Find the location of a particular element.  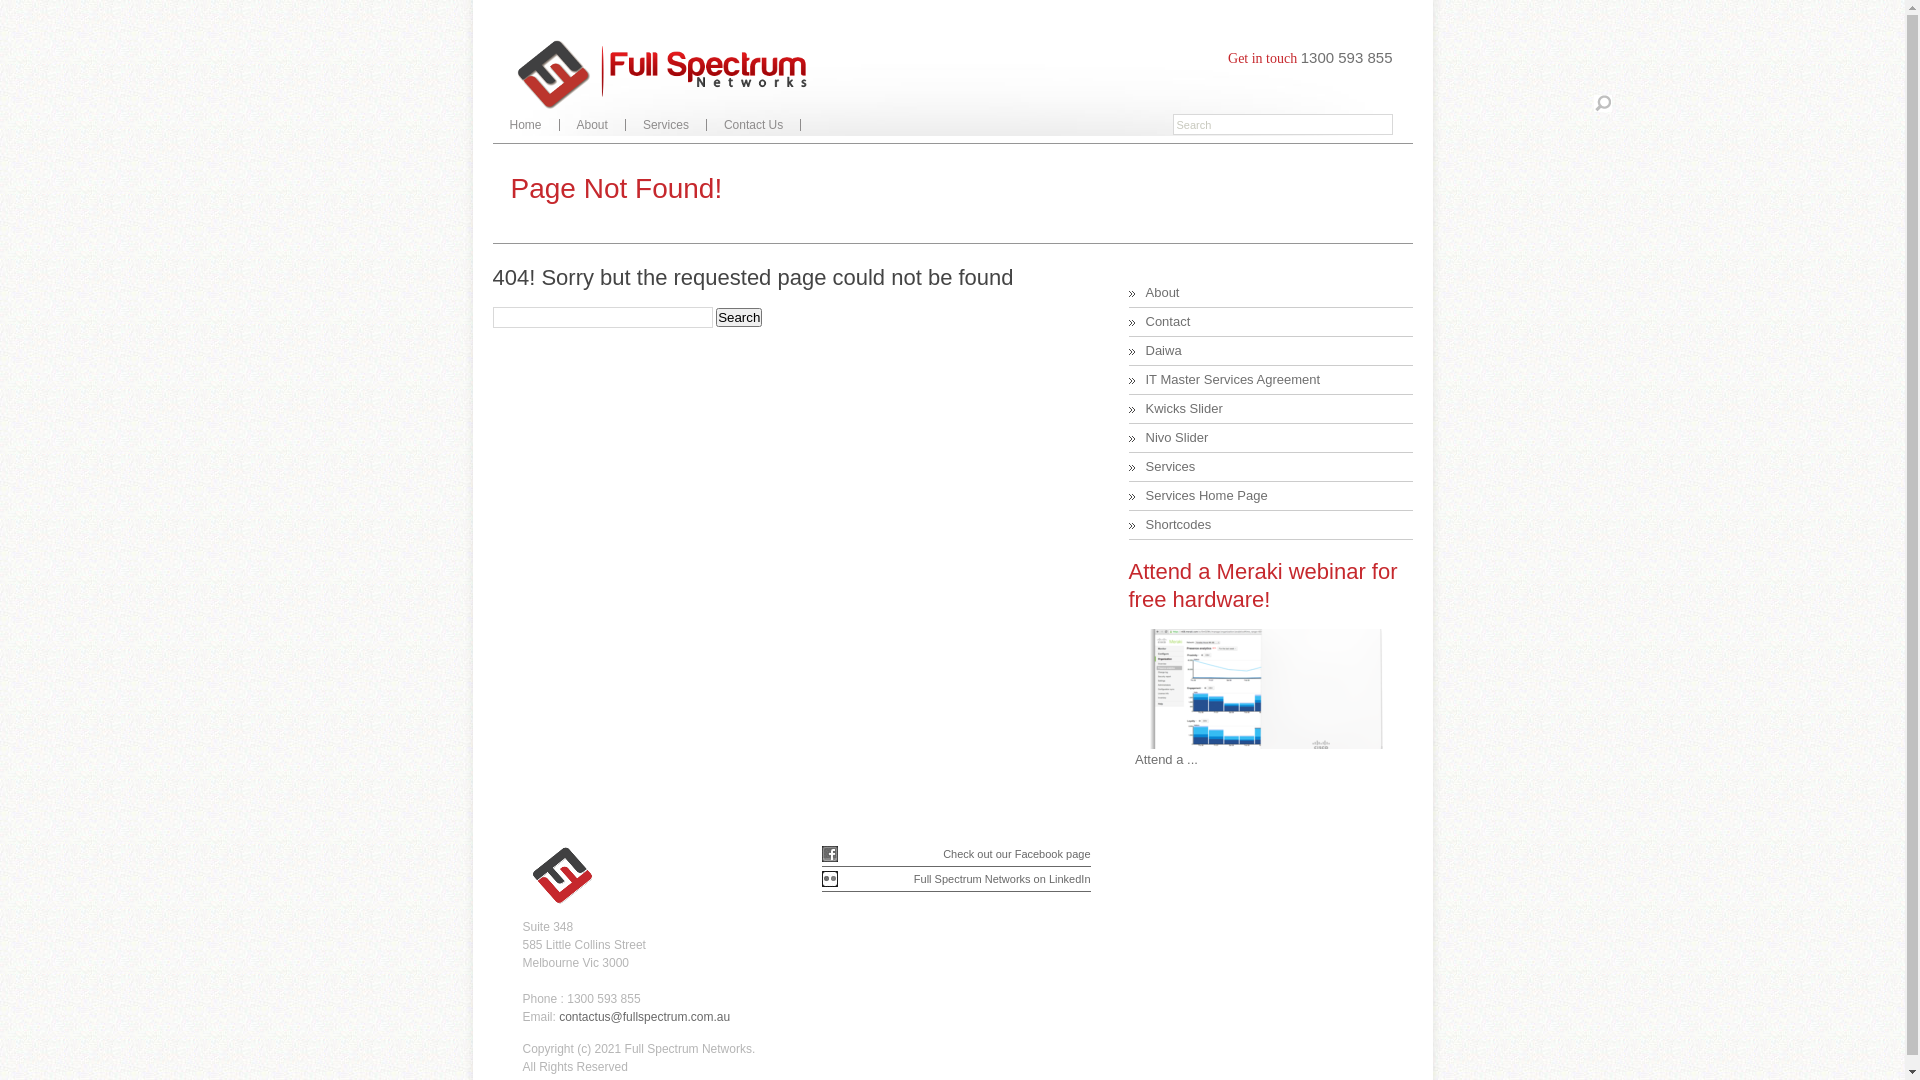

Daiwa is located at coordinates (1164, 350).